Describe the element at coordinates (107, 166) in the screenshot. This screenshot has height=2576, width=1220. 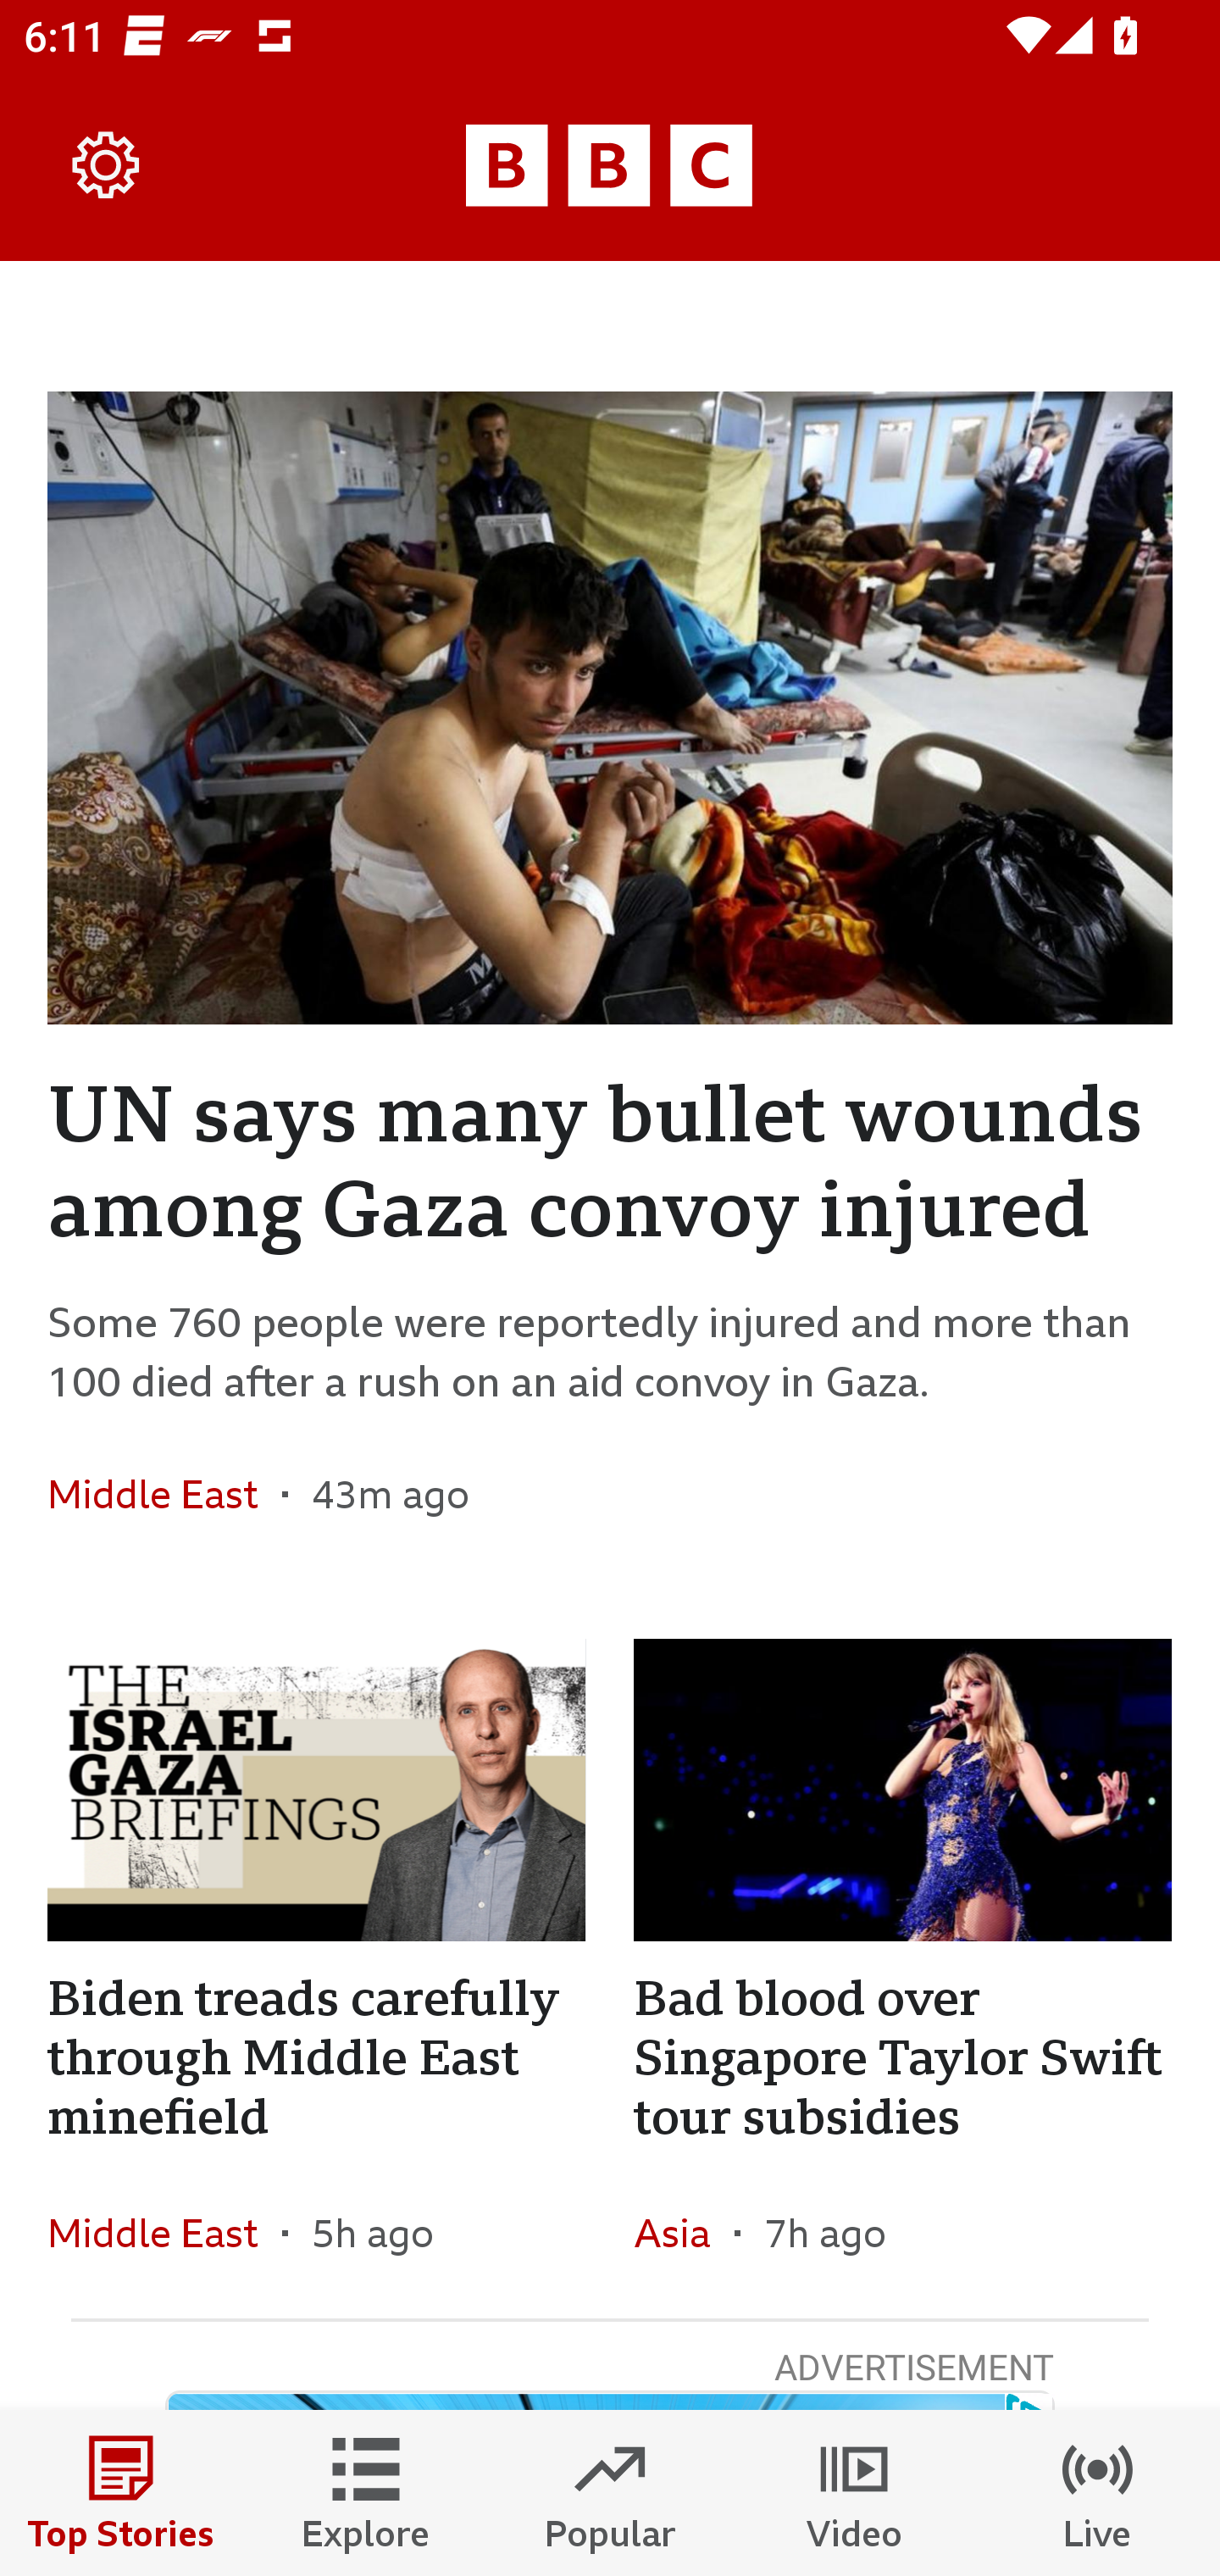
I see `Settings` at that location.